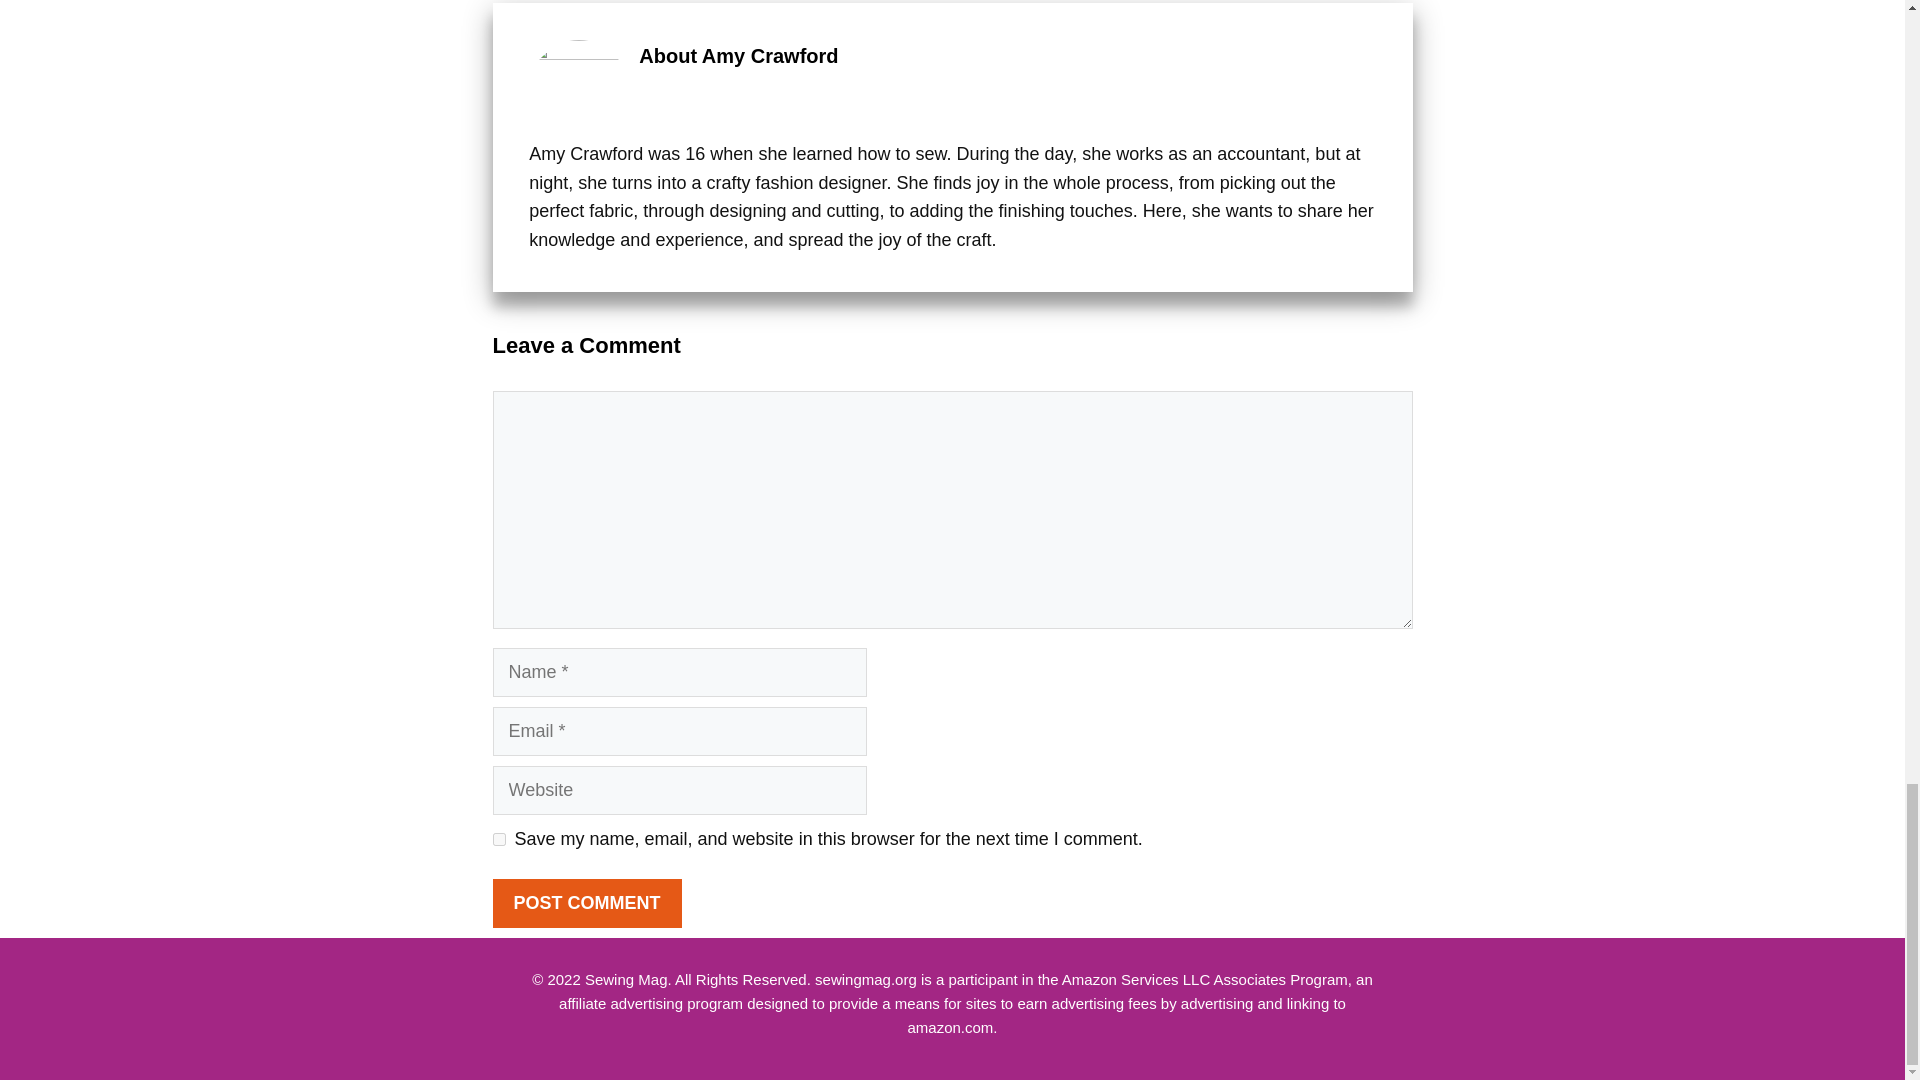 This screenshot has height=1080, width=1920. Describe the element at coordinates (586, 903) in the screenshot. I see `Post Comment` at that location.